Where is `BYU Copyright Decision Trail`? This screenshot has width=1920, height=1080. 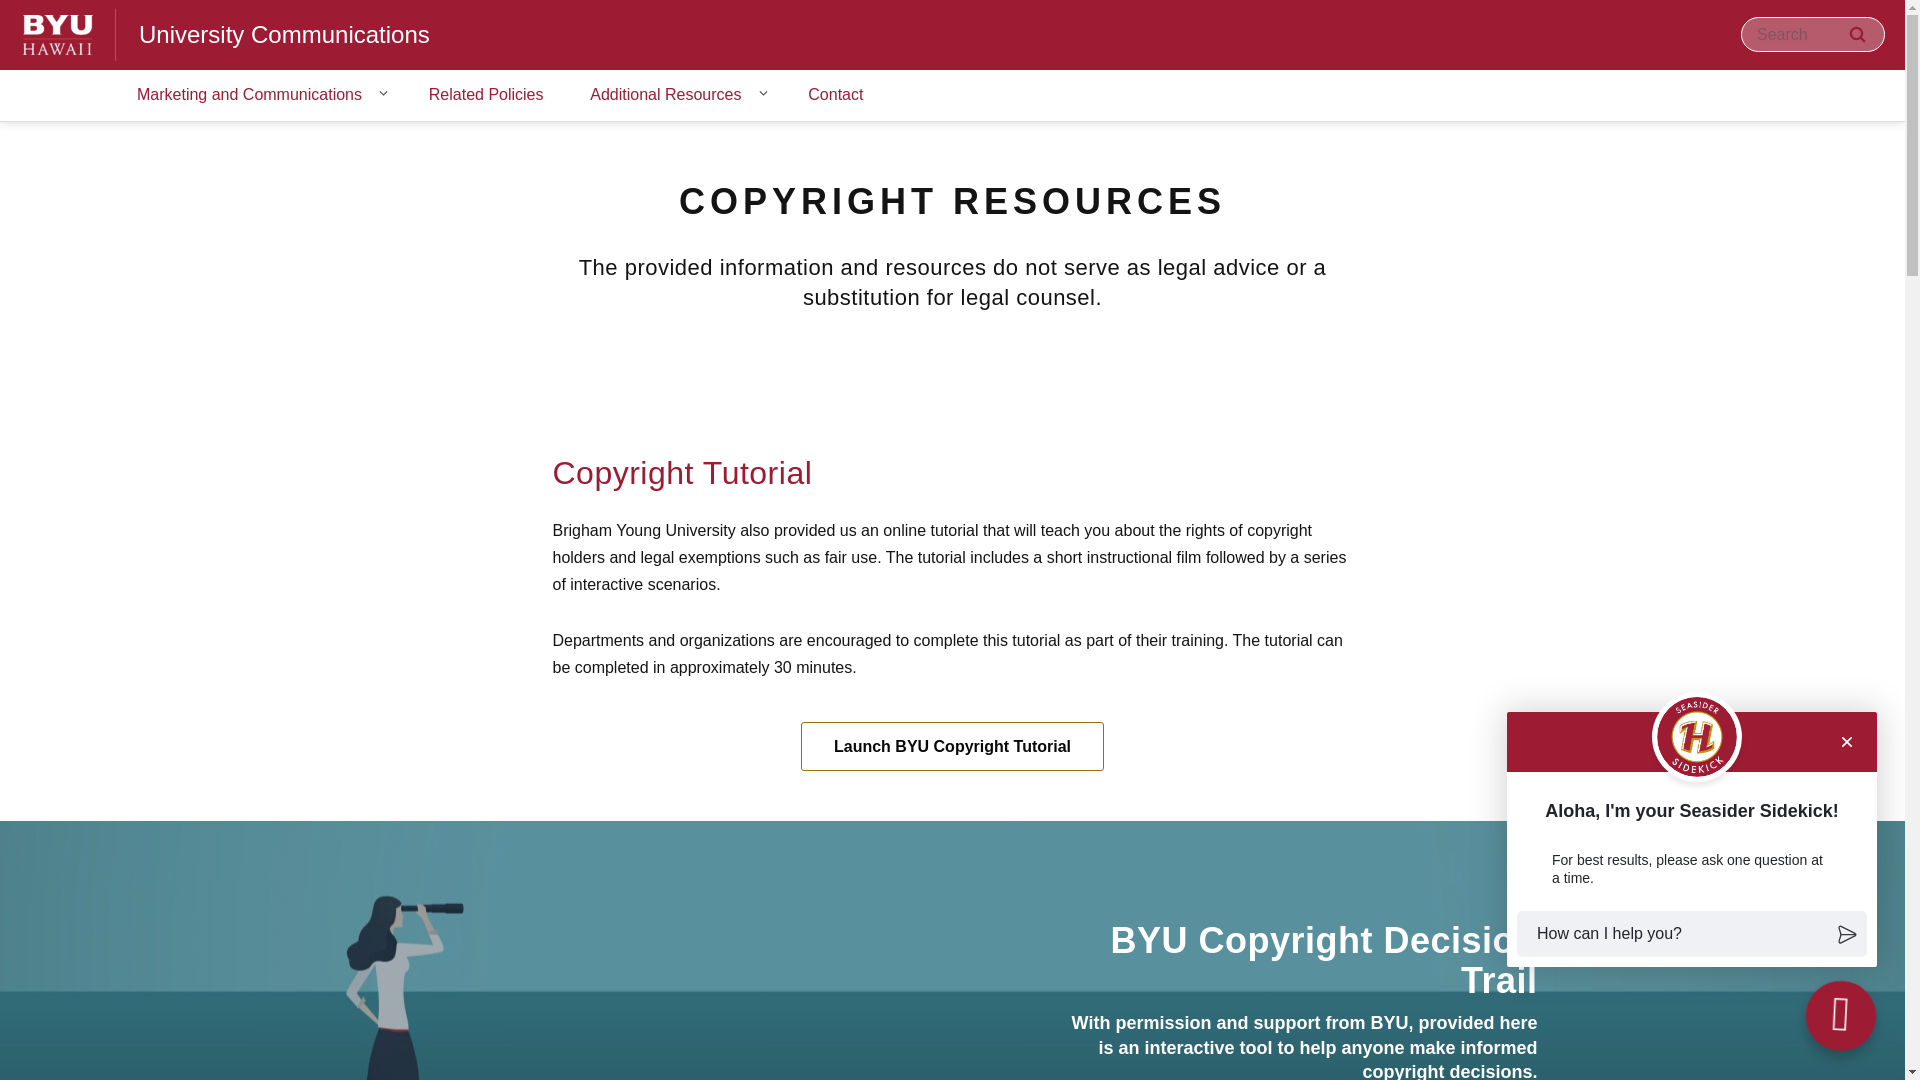
BYU Copyright Decision Trail is located at coordinates (1323, 960).